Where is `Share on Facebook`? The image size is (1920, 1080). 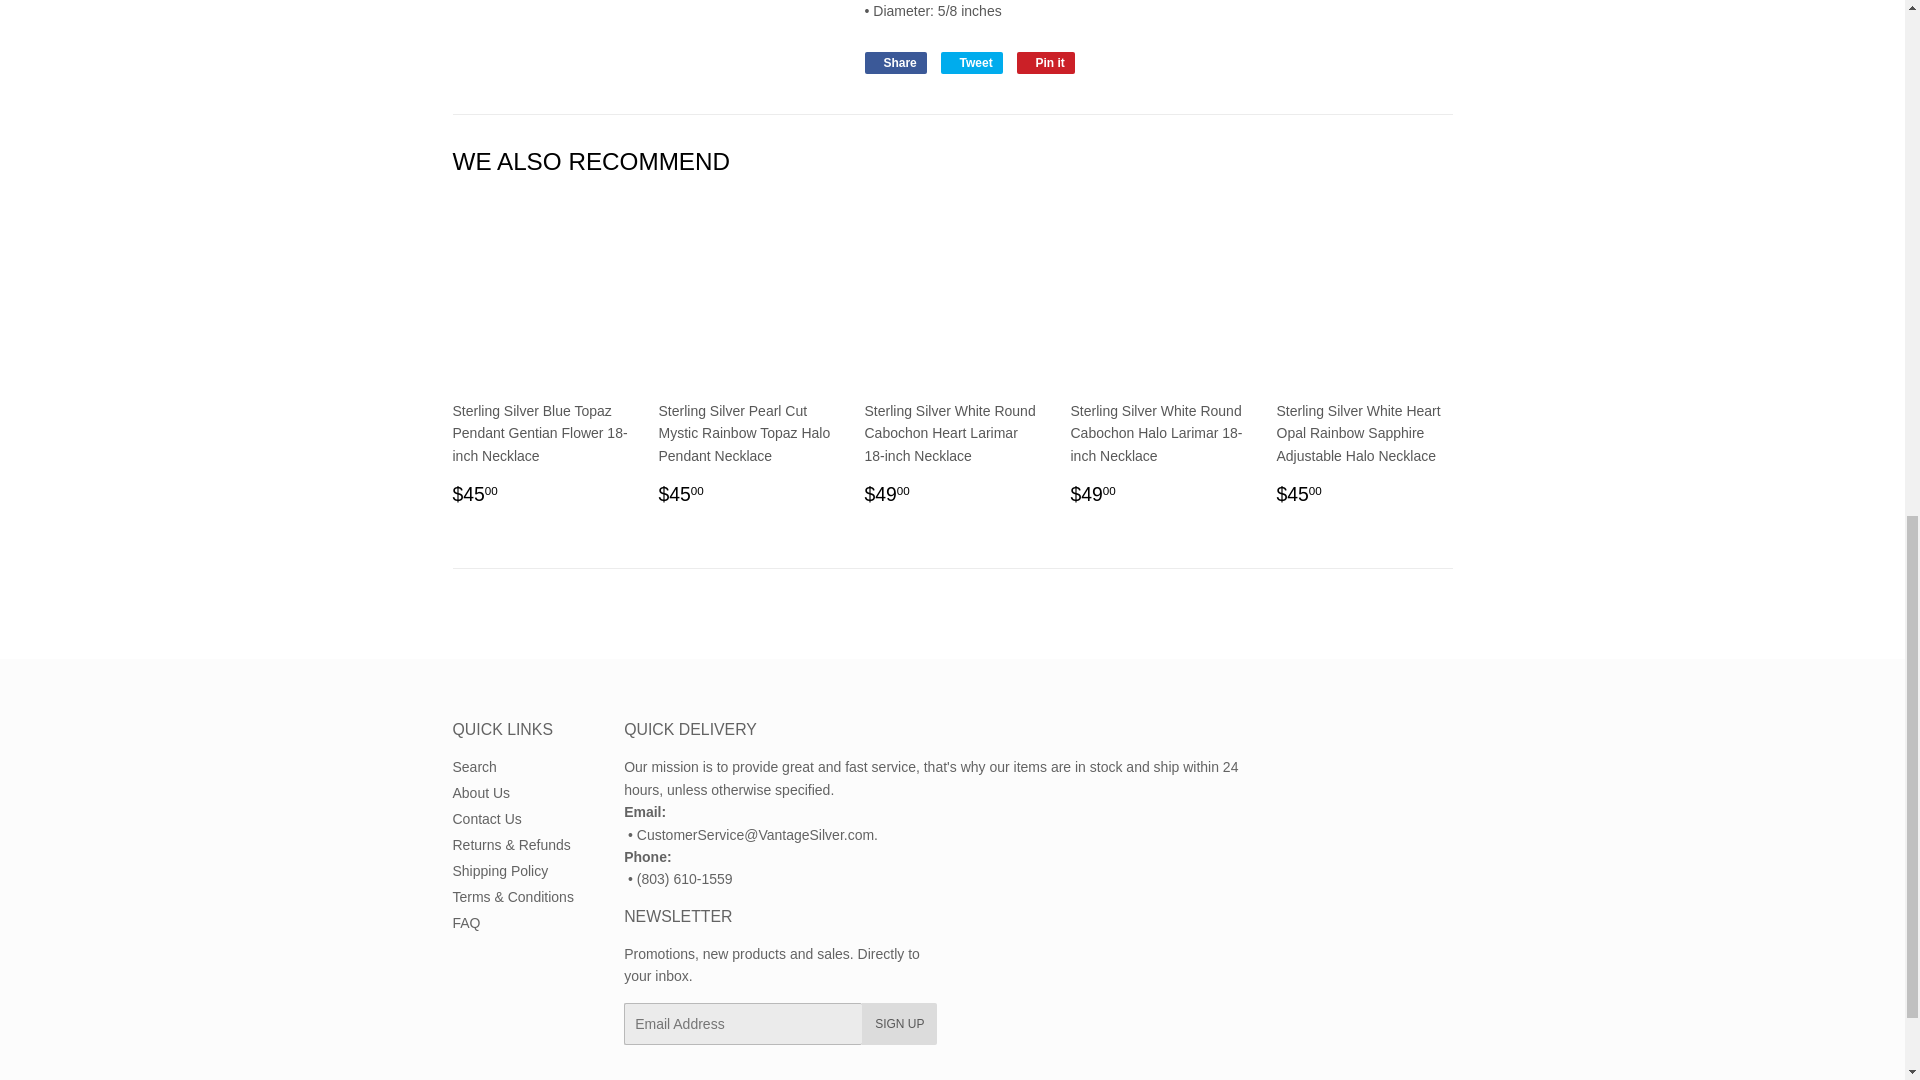 Share on Facebook is located at coordinates (894, 62).